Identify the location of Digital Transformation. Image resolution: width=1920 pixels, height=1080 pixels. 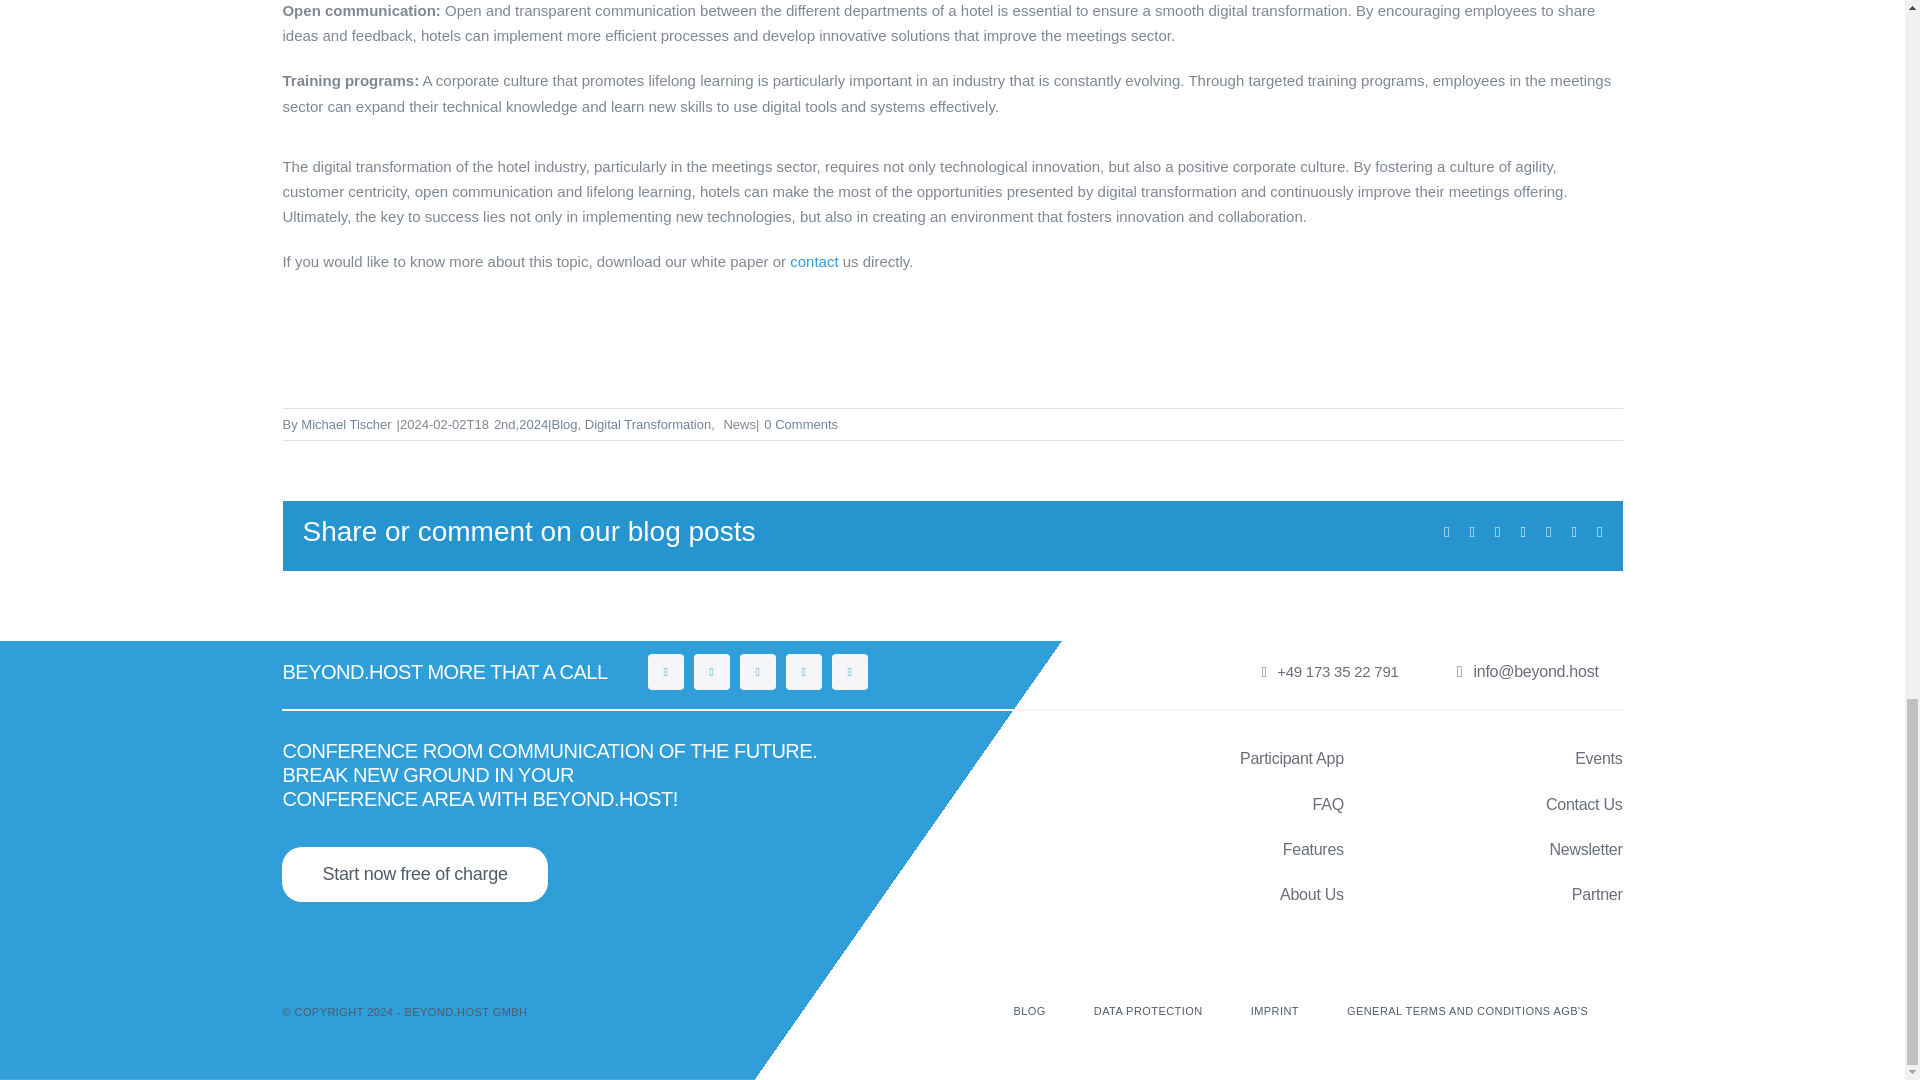
(648, 424).